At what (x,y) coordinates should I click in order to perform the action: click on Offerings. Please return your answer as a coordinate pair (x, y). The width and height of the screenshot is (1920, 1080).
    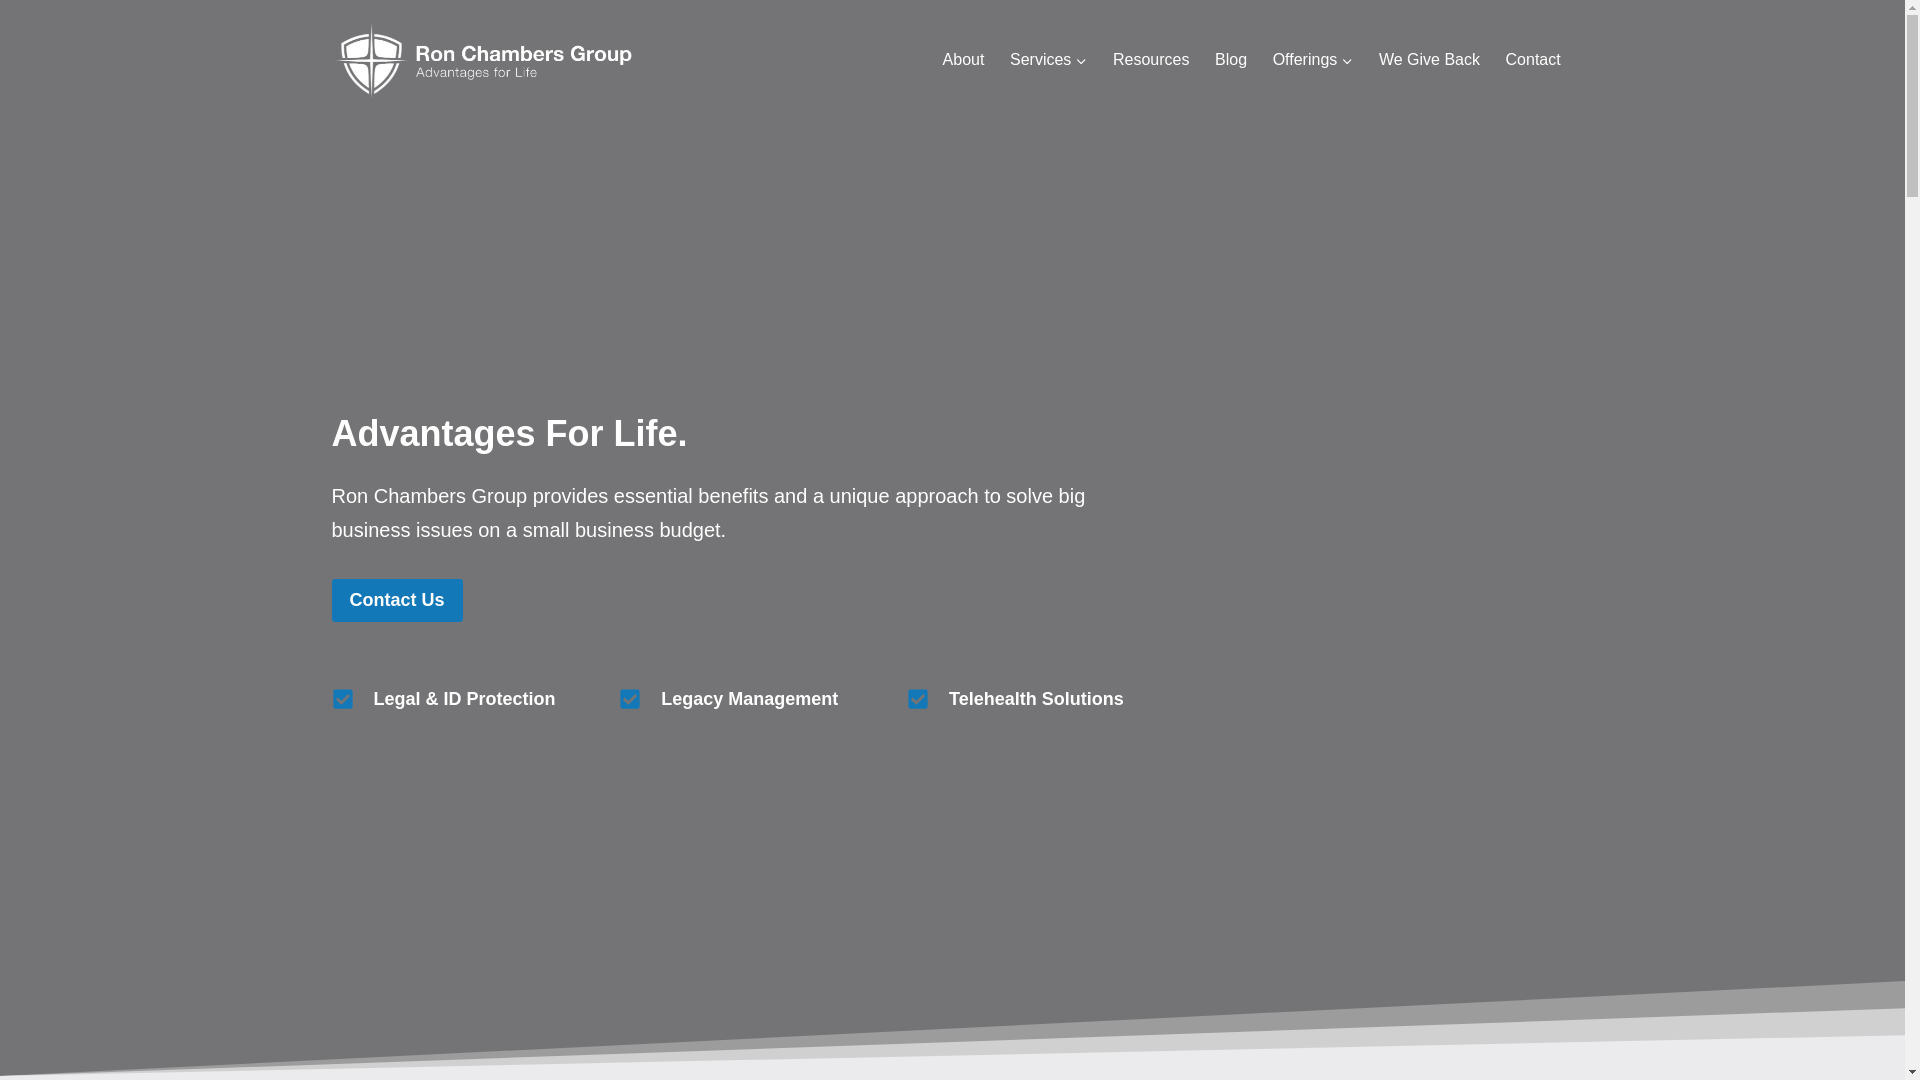
    Looking at the image, I should click on (1312, 60).